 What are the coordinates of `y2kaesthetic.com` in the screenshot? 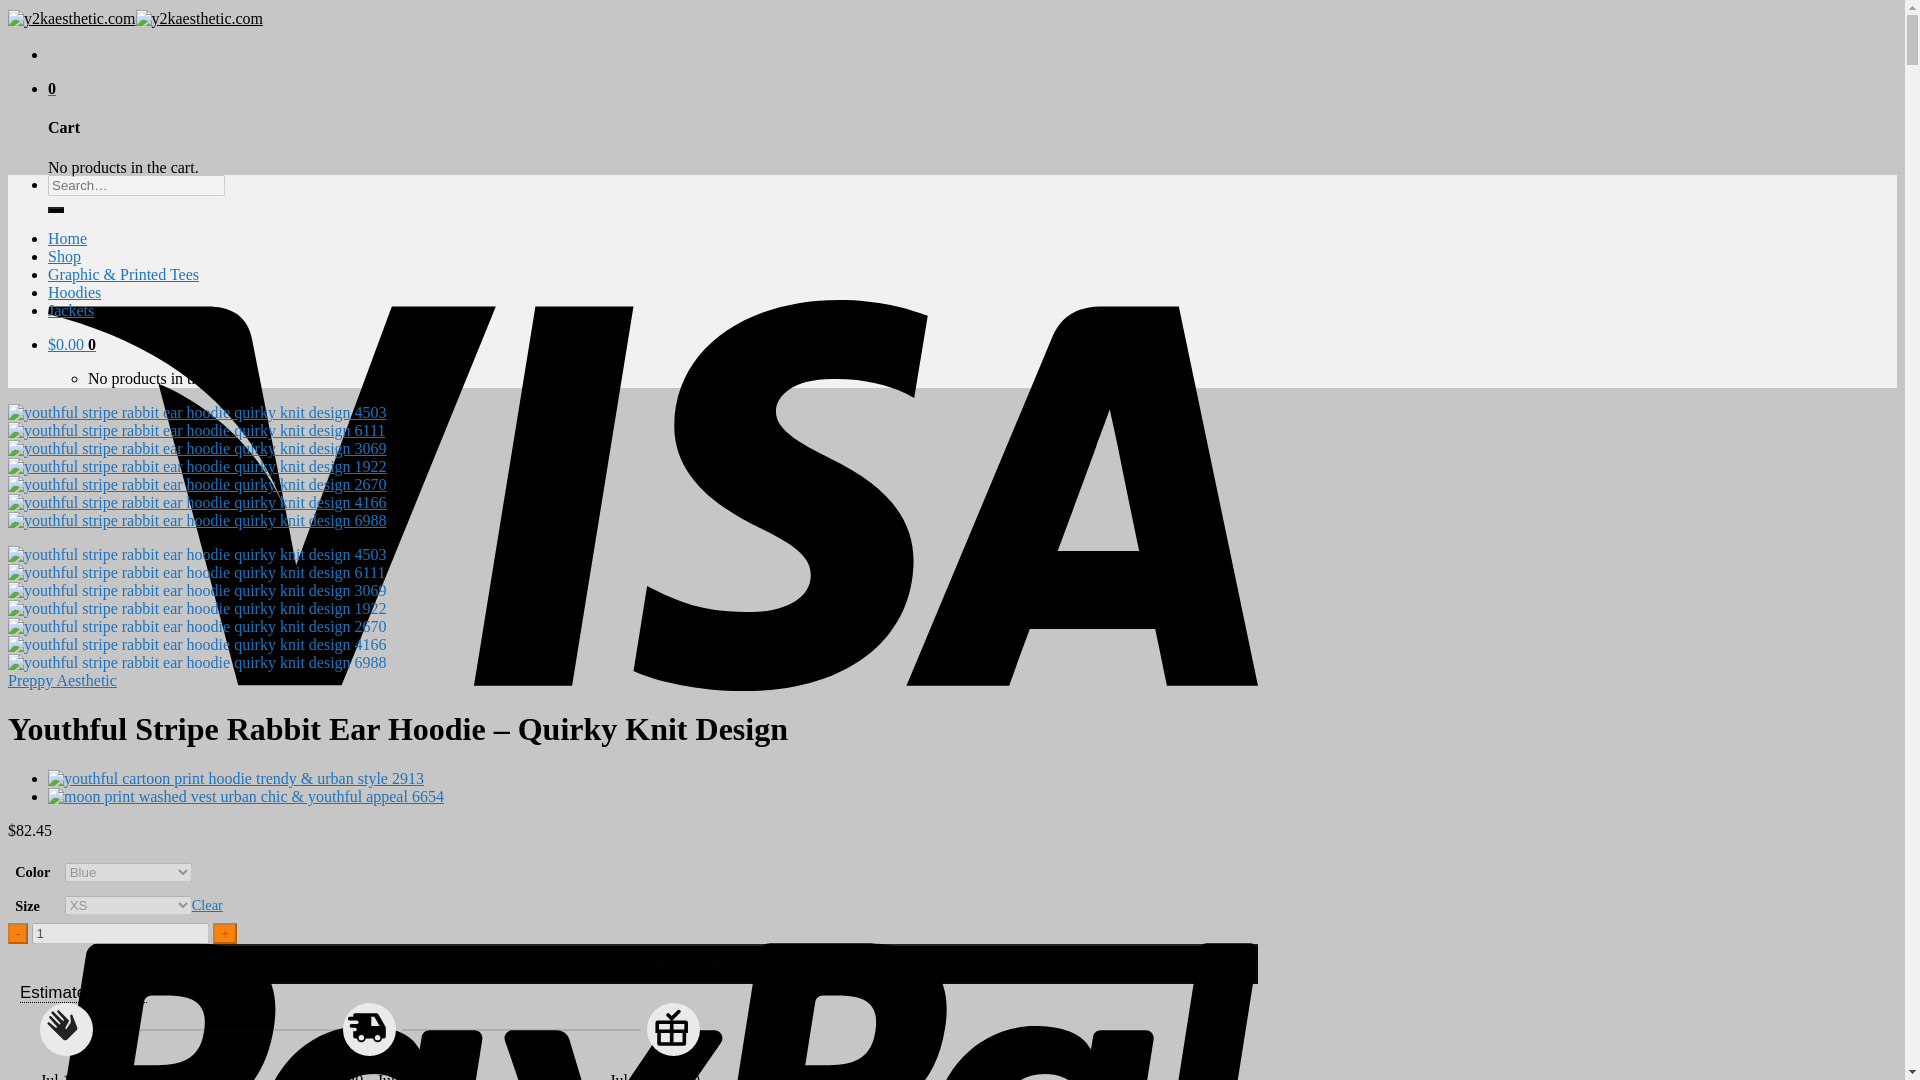 It's located at (135, 18).